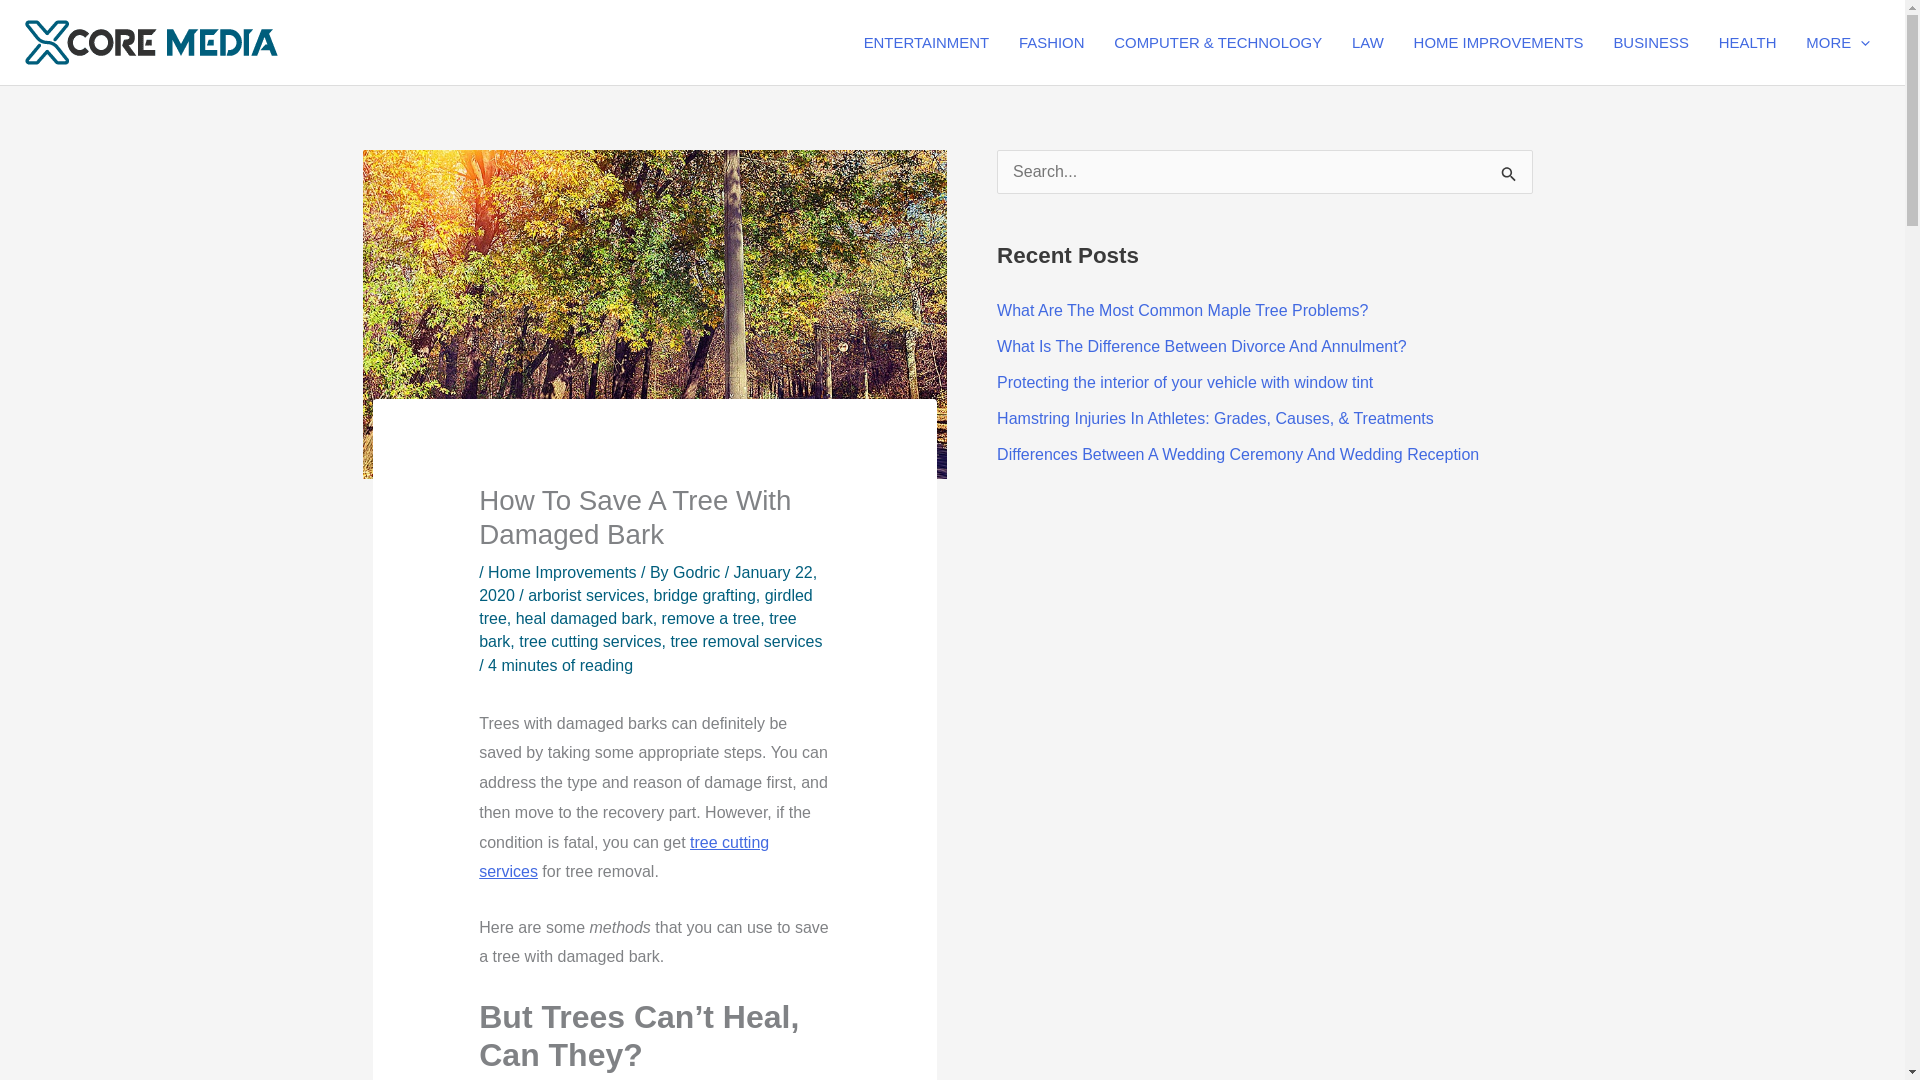 The width and height of the screenshot is (1920, 1080). Describe the element at coordinates (1748, 42) in the screenshot. I see `HEALTH` at that location.